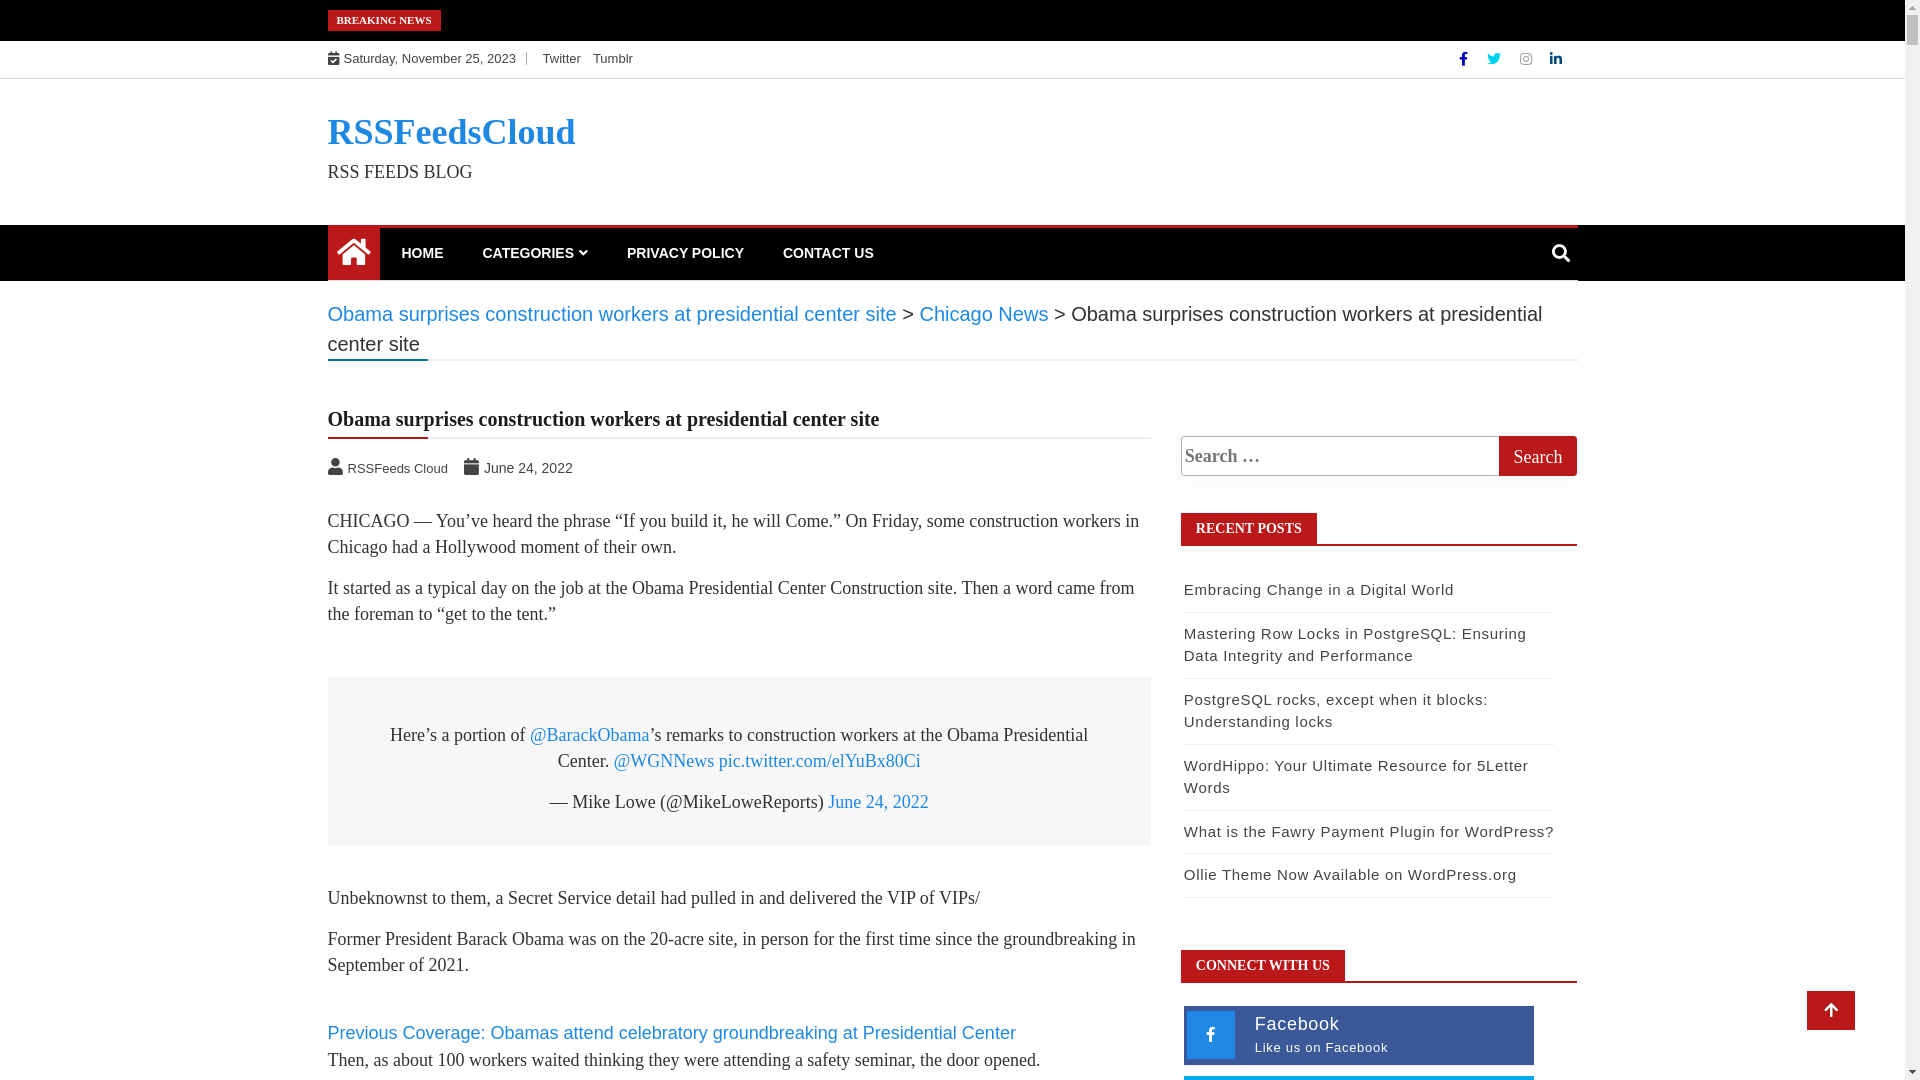  I want to click on @BarackObama, so click(590, 735).